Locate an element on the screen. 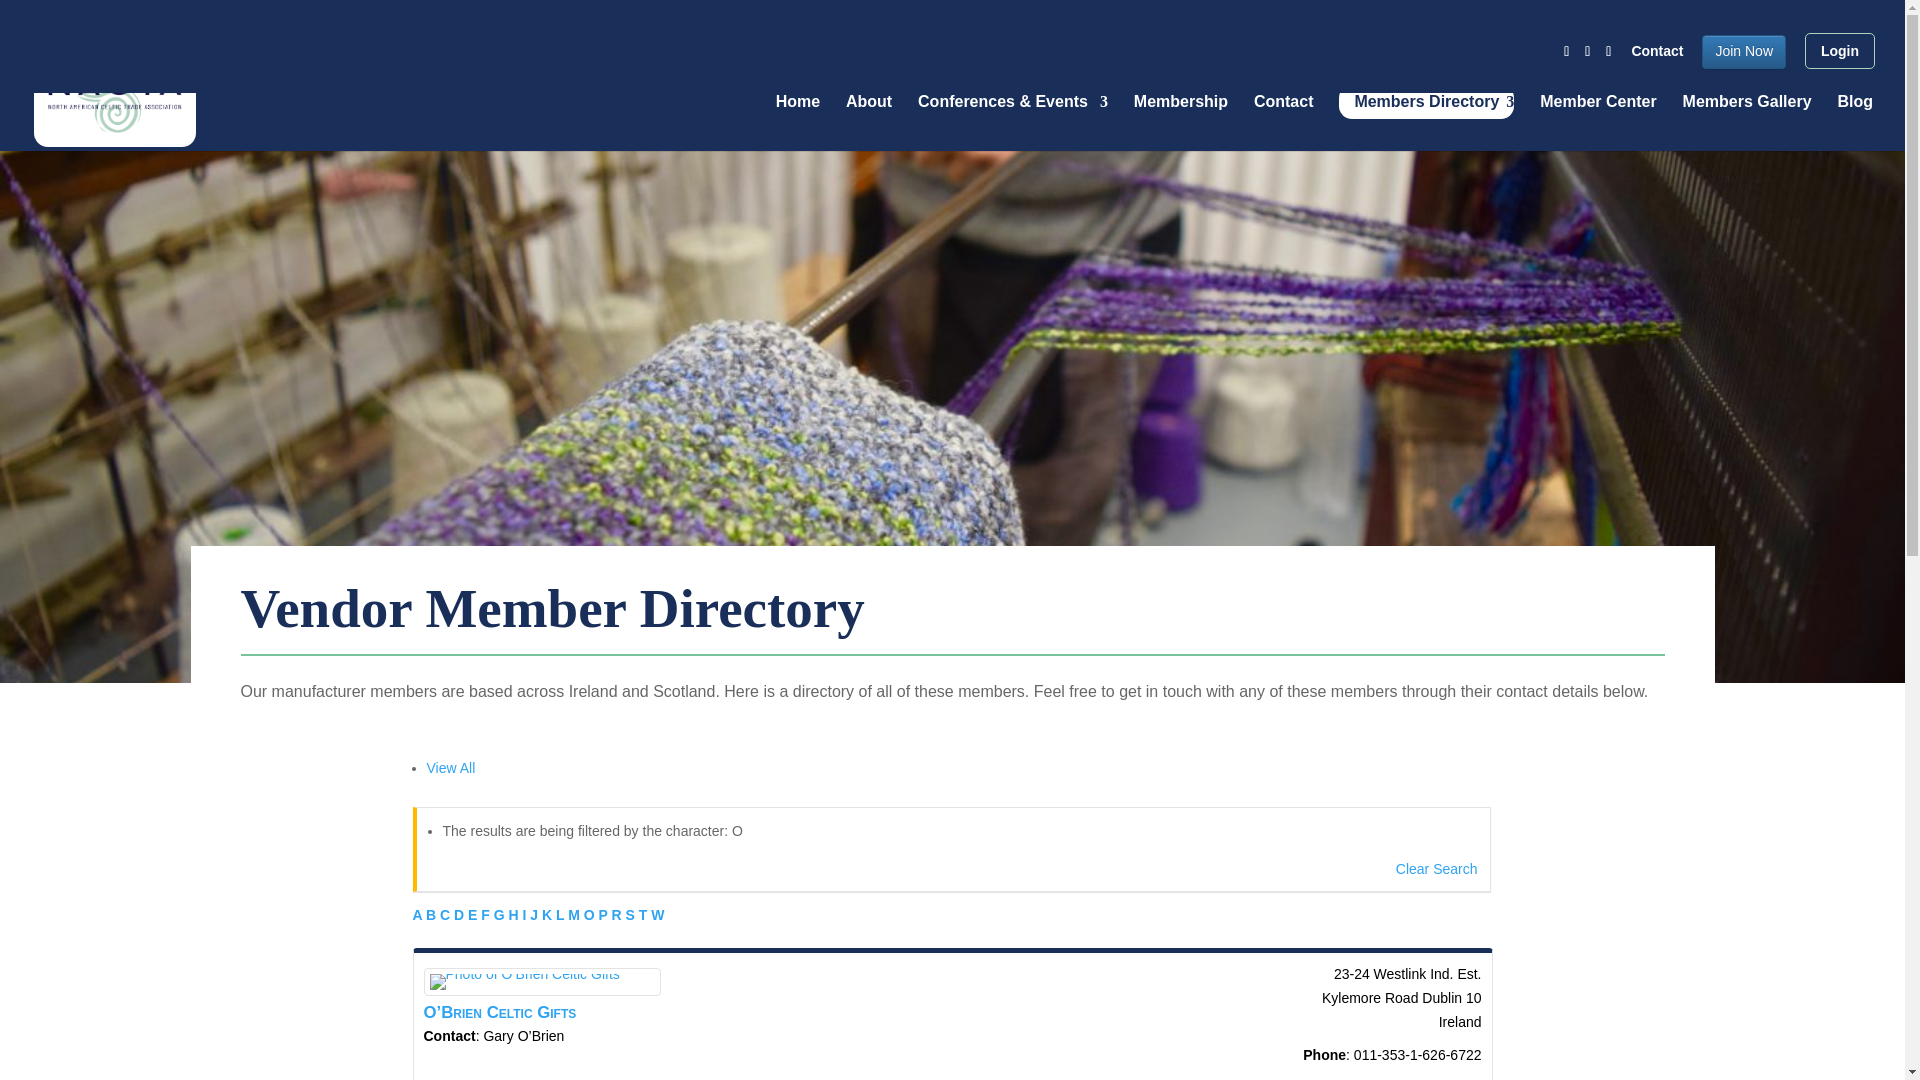 The width and height of the screenshot is (1920, 1080). View All is located at coordinates (450, 768).